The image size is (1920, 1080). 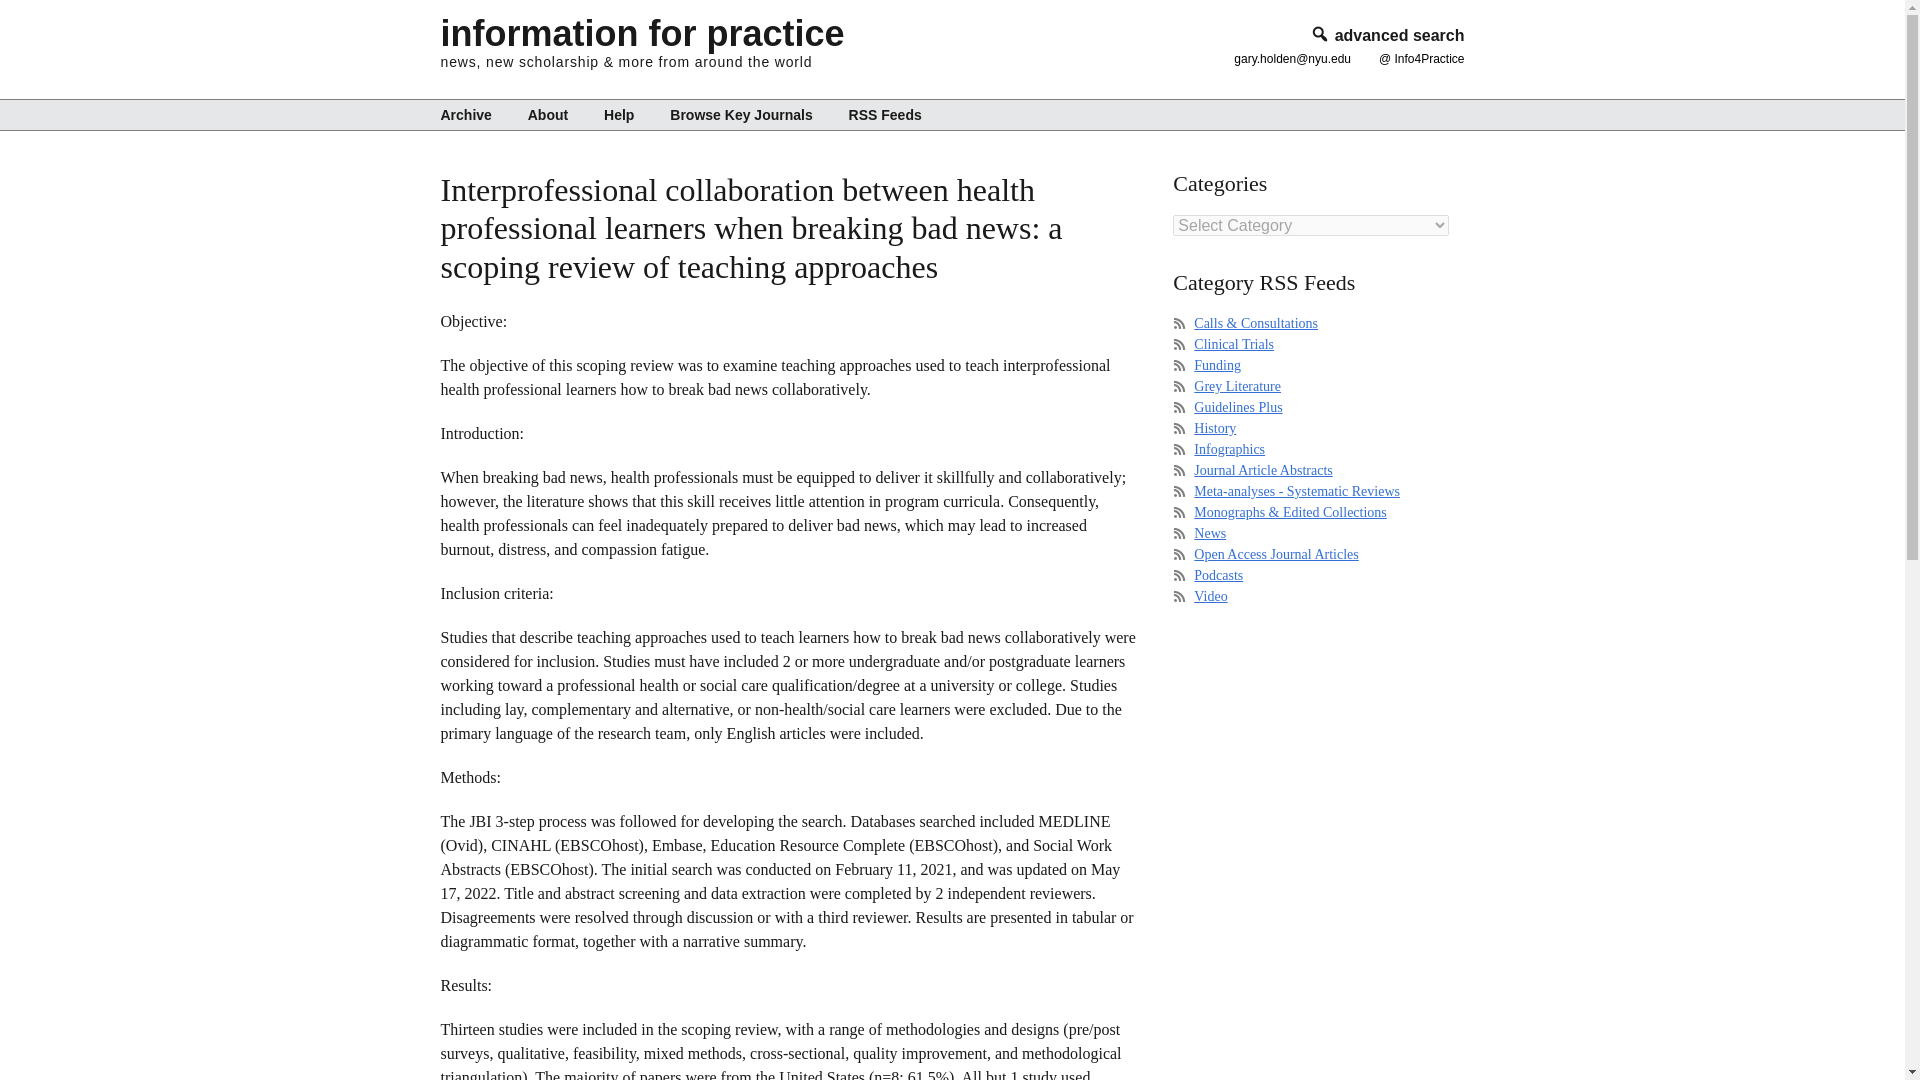 What do you see at coordinates (1237, 386) in the screenshot?
I see `Grey Literature` at bounding box center [1237, 386].